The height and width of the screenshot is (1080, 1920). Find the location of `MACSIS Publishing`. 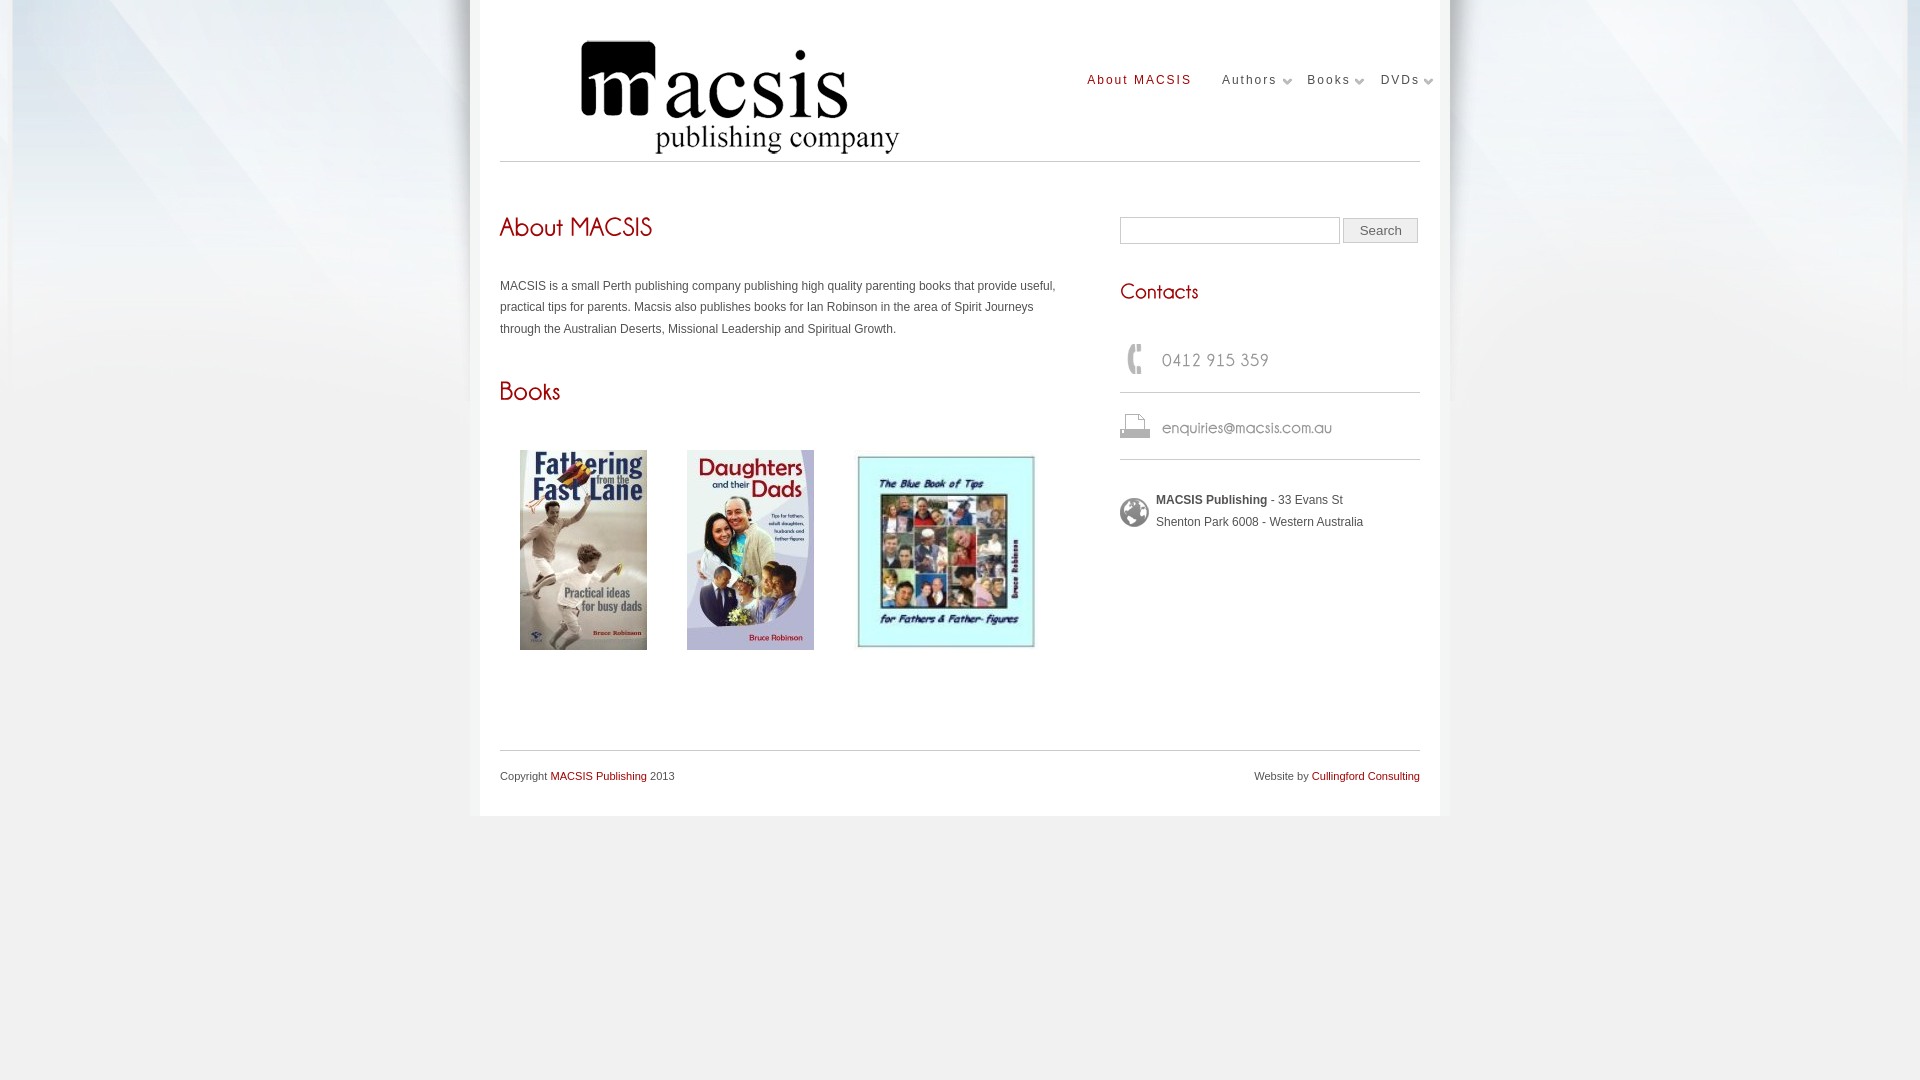

MACSIS Publishing is located at coordinates (740, 150).